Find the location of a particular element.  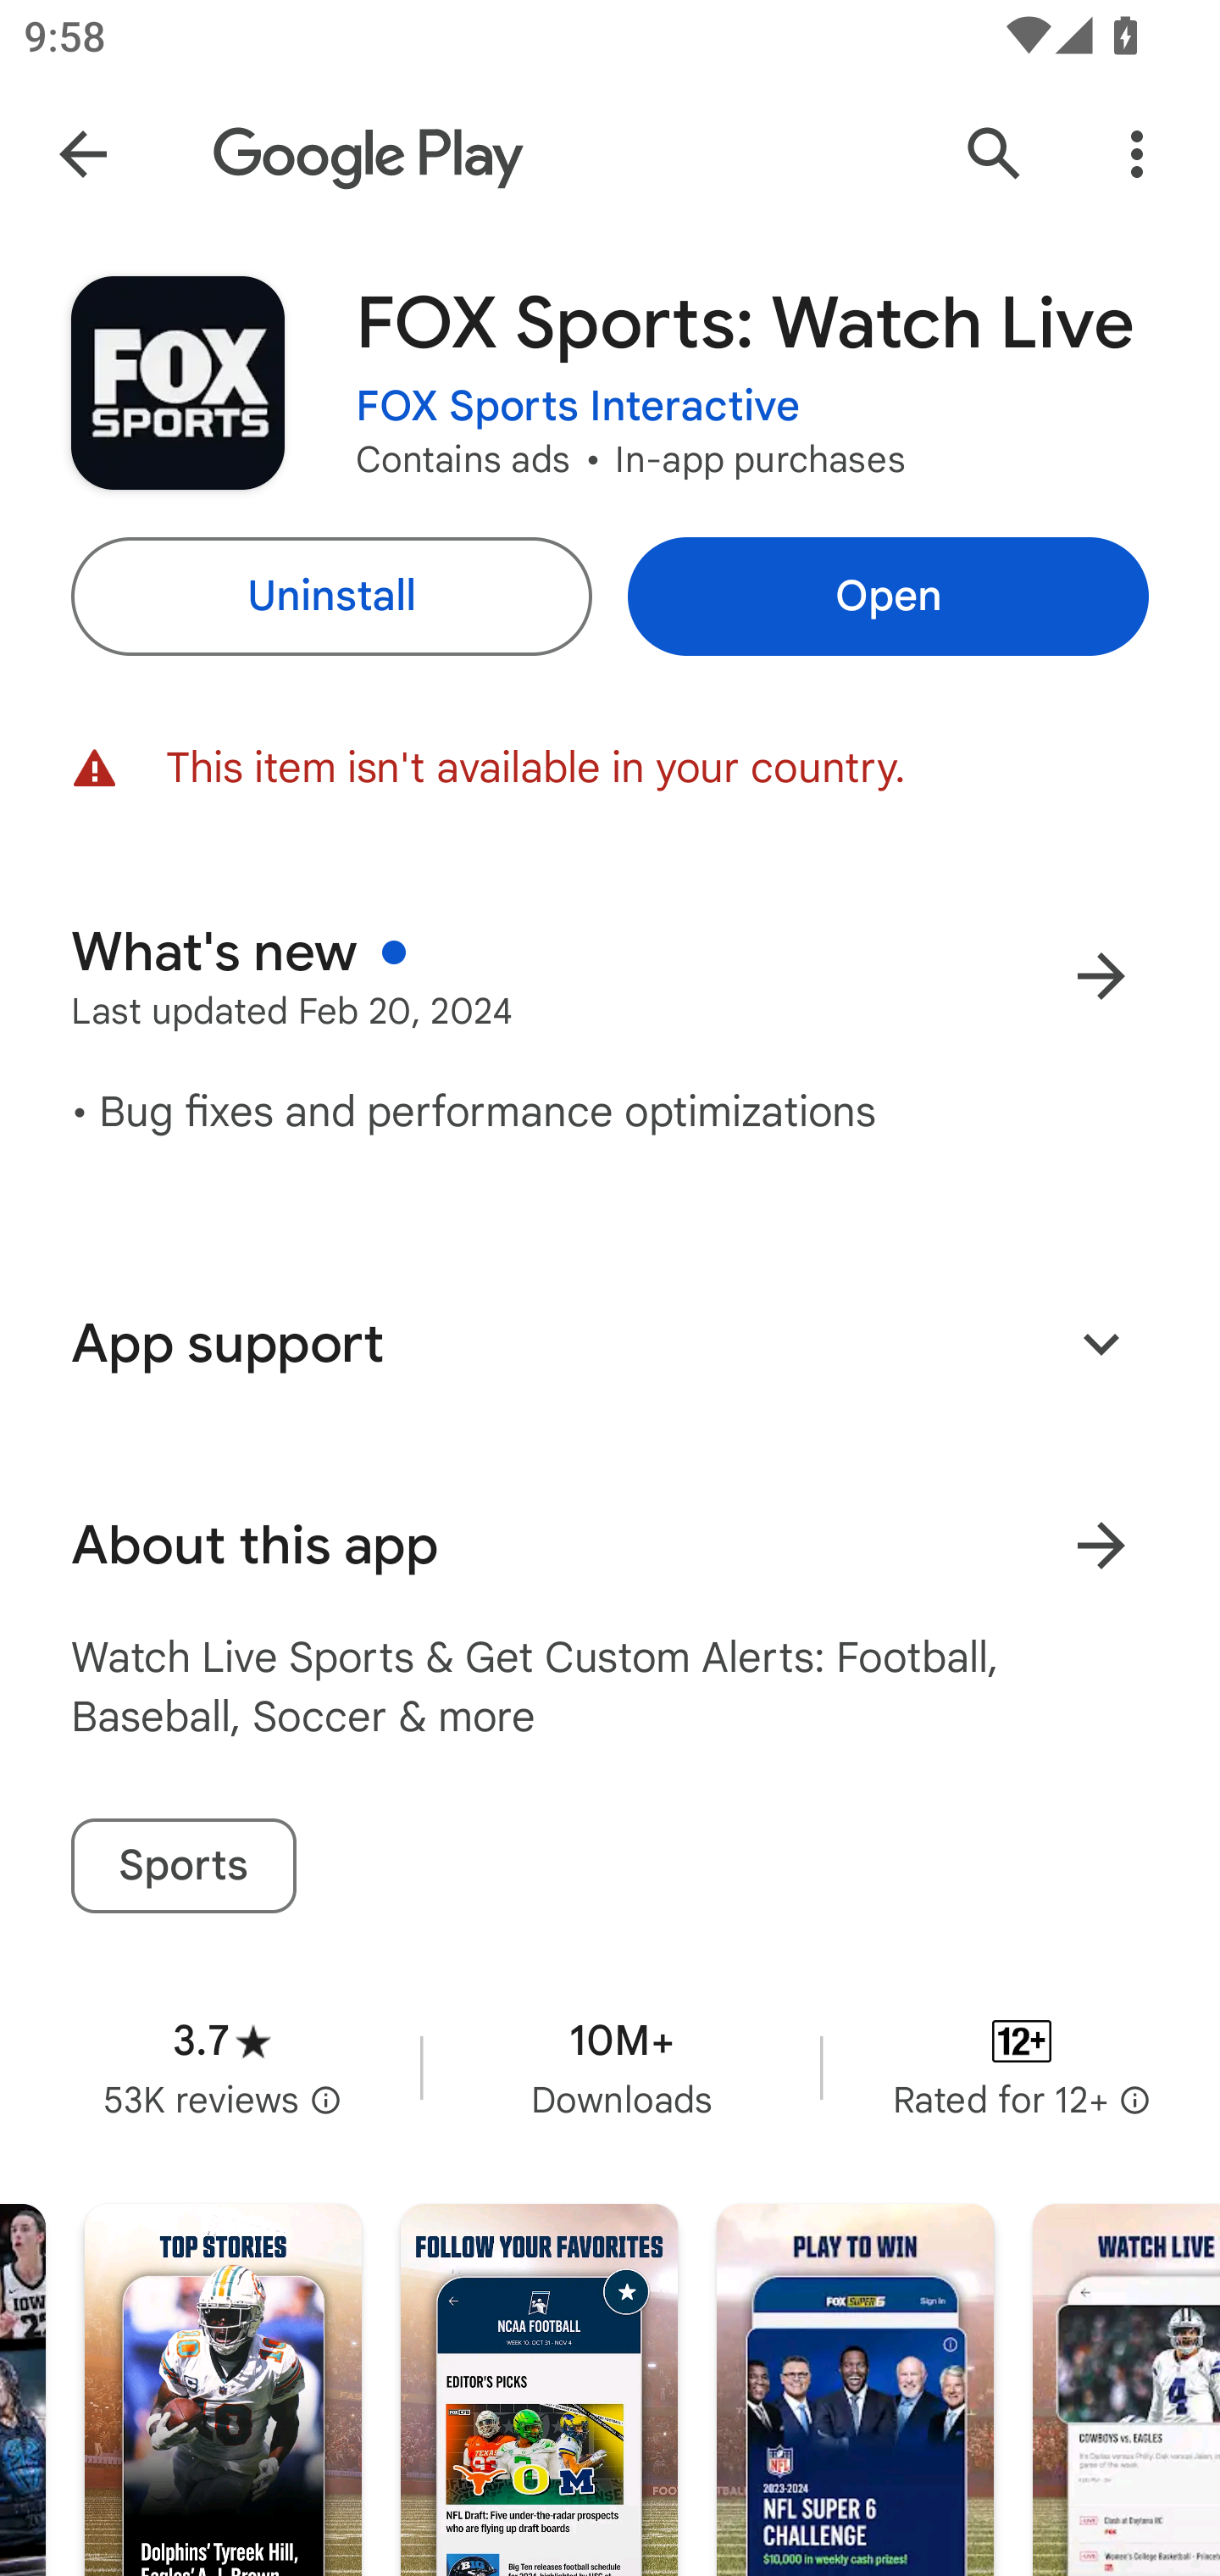

Screenshot "3" of "5" is located at coordinates (856, 2390).